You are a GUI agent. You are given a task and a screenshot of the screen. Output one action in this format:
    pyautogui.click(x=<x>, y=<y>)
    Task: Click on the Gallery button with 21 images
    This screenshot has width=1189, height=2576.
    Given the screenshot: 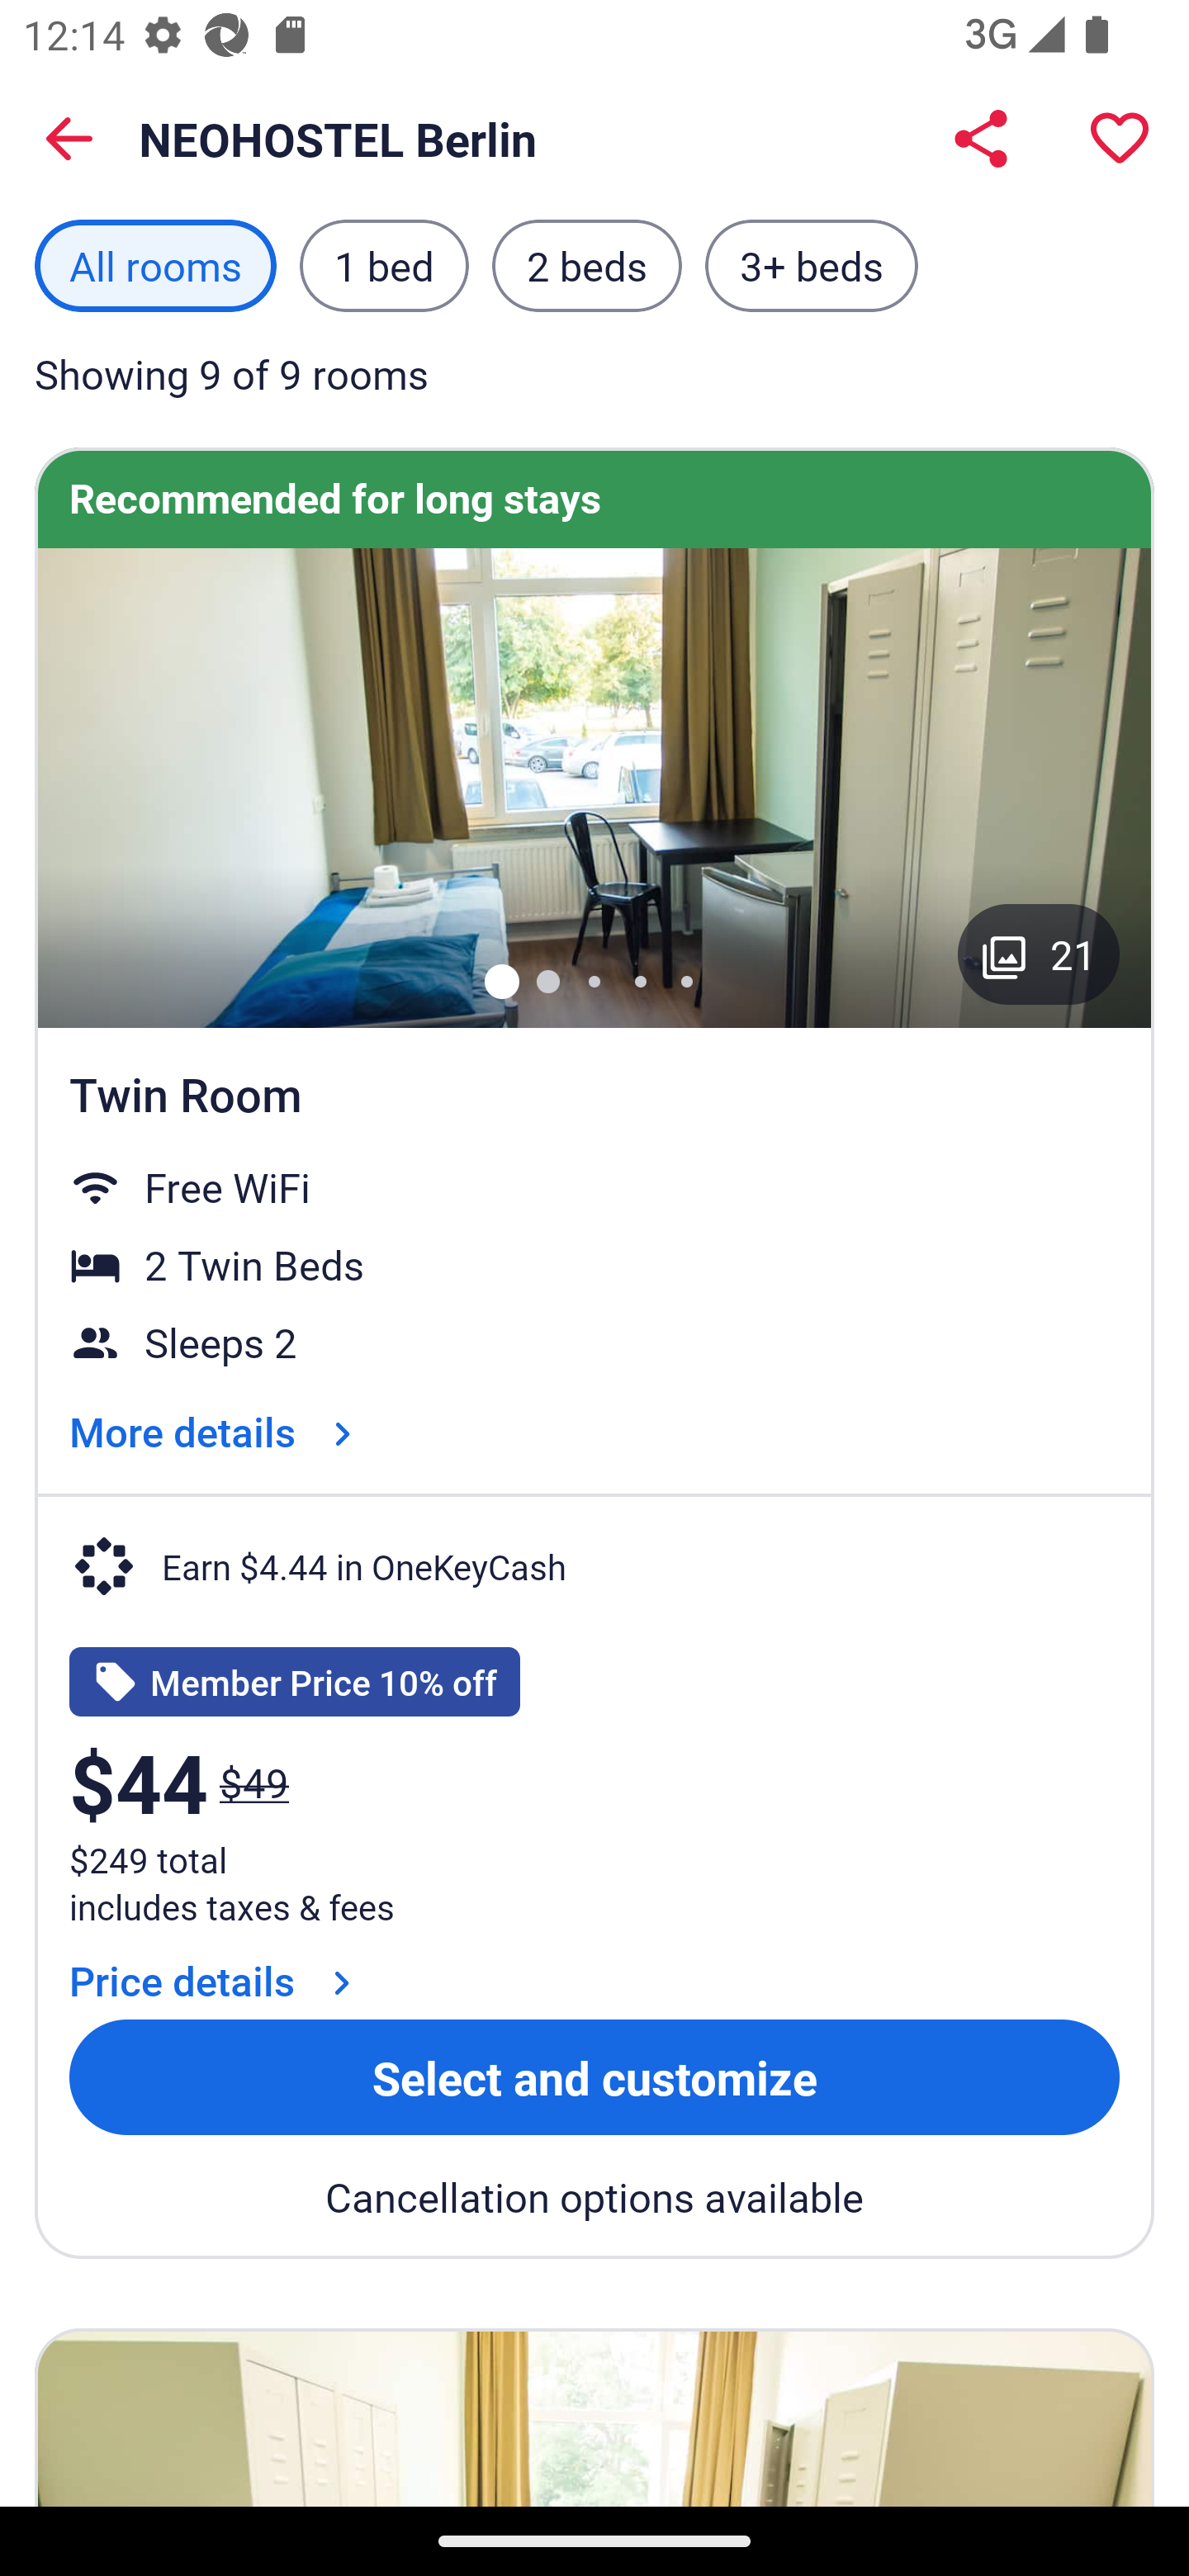 What is the action you would take?
    pyautogui.click(x=1039, y=954)
    